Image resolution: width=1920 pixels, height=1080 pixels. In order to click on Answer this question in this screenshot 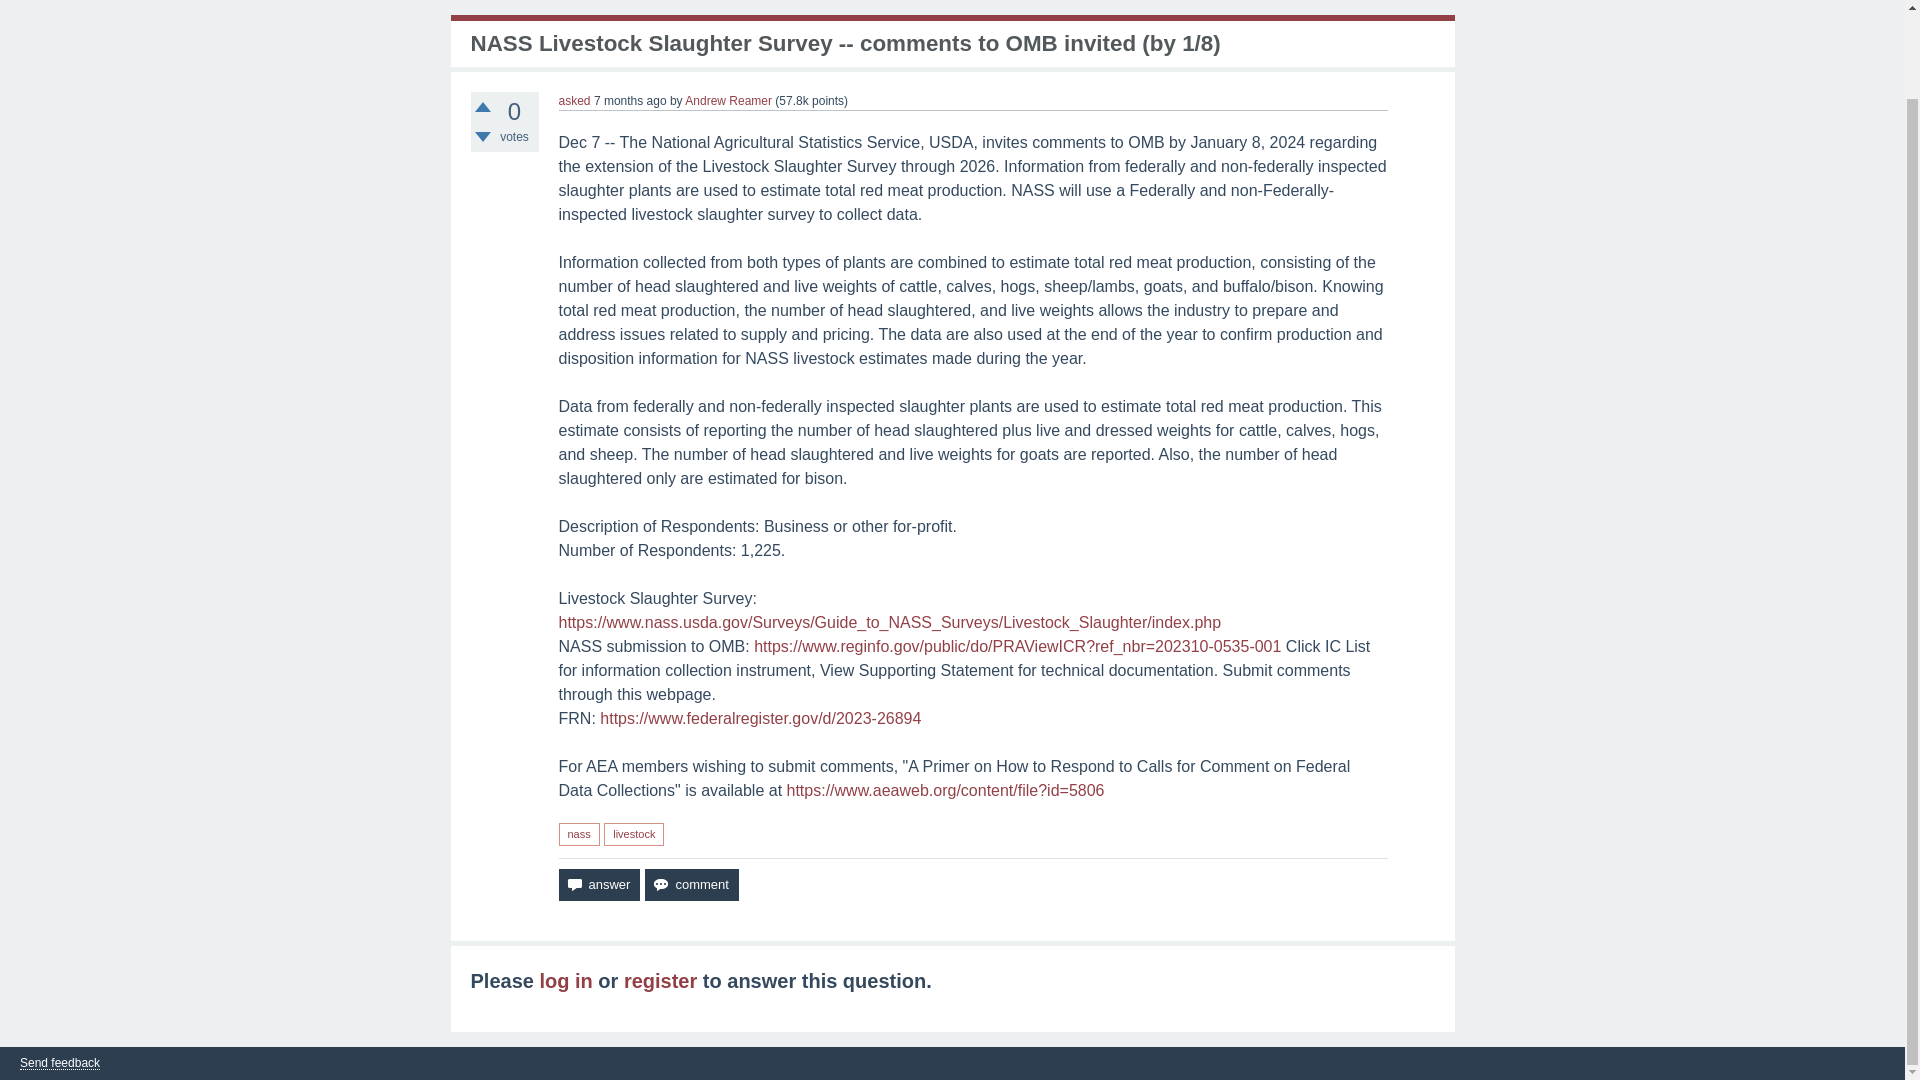, I will do `click(598, 884)`.